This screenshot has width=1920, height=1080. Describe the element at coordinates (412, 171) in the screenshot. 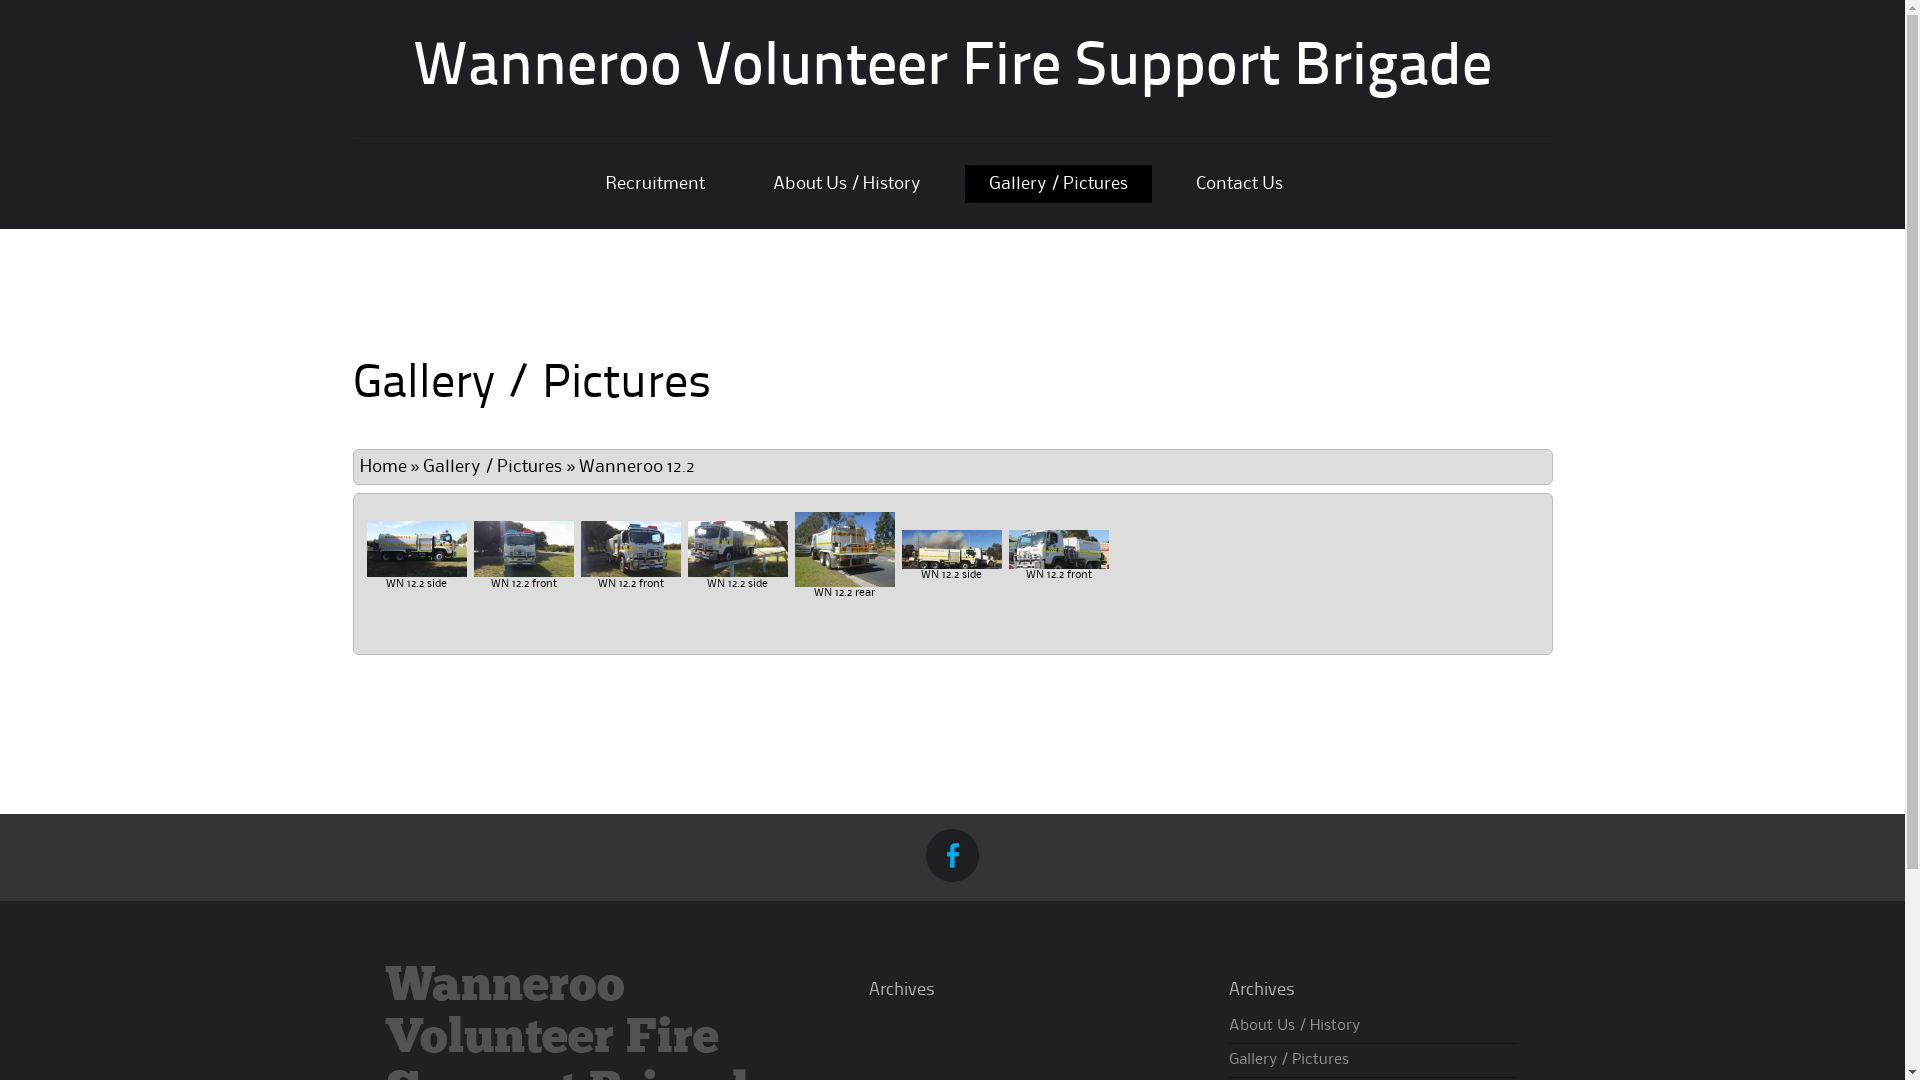

I see `Skip to content` at that location.